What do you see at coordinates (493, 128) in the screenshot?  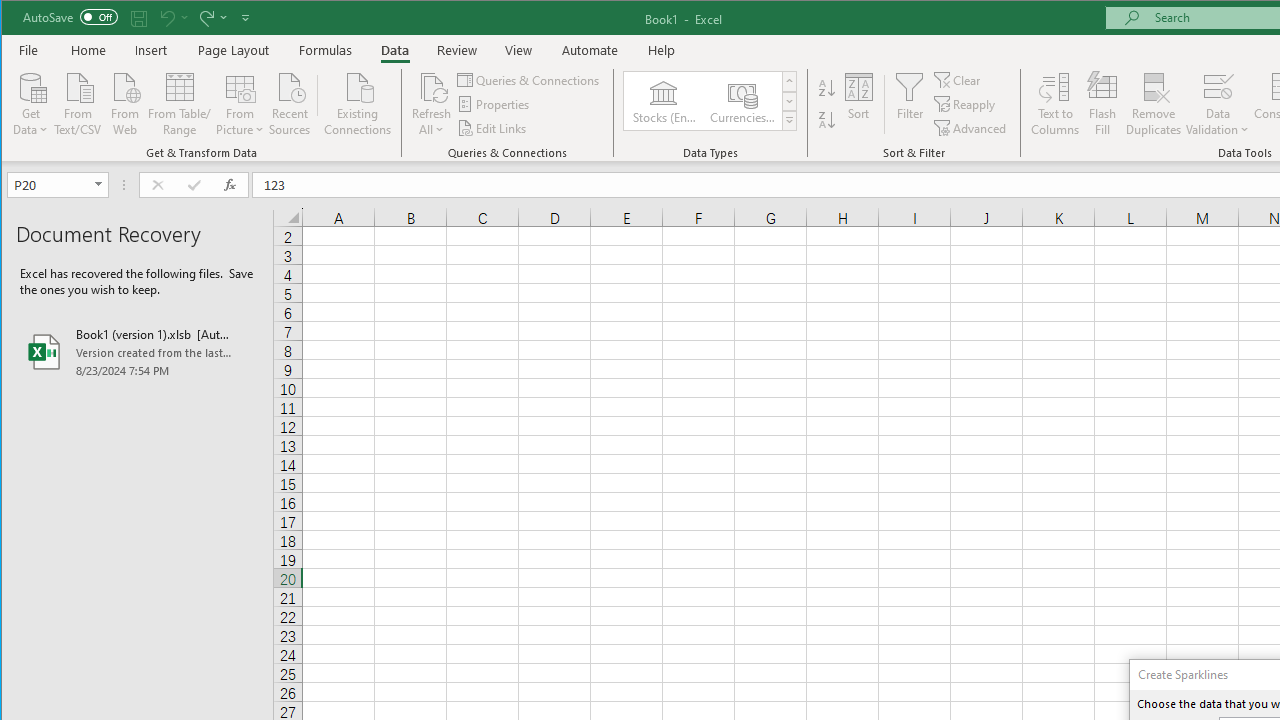 I see `Edit Links` at bounding box center [493, 128].